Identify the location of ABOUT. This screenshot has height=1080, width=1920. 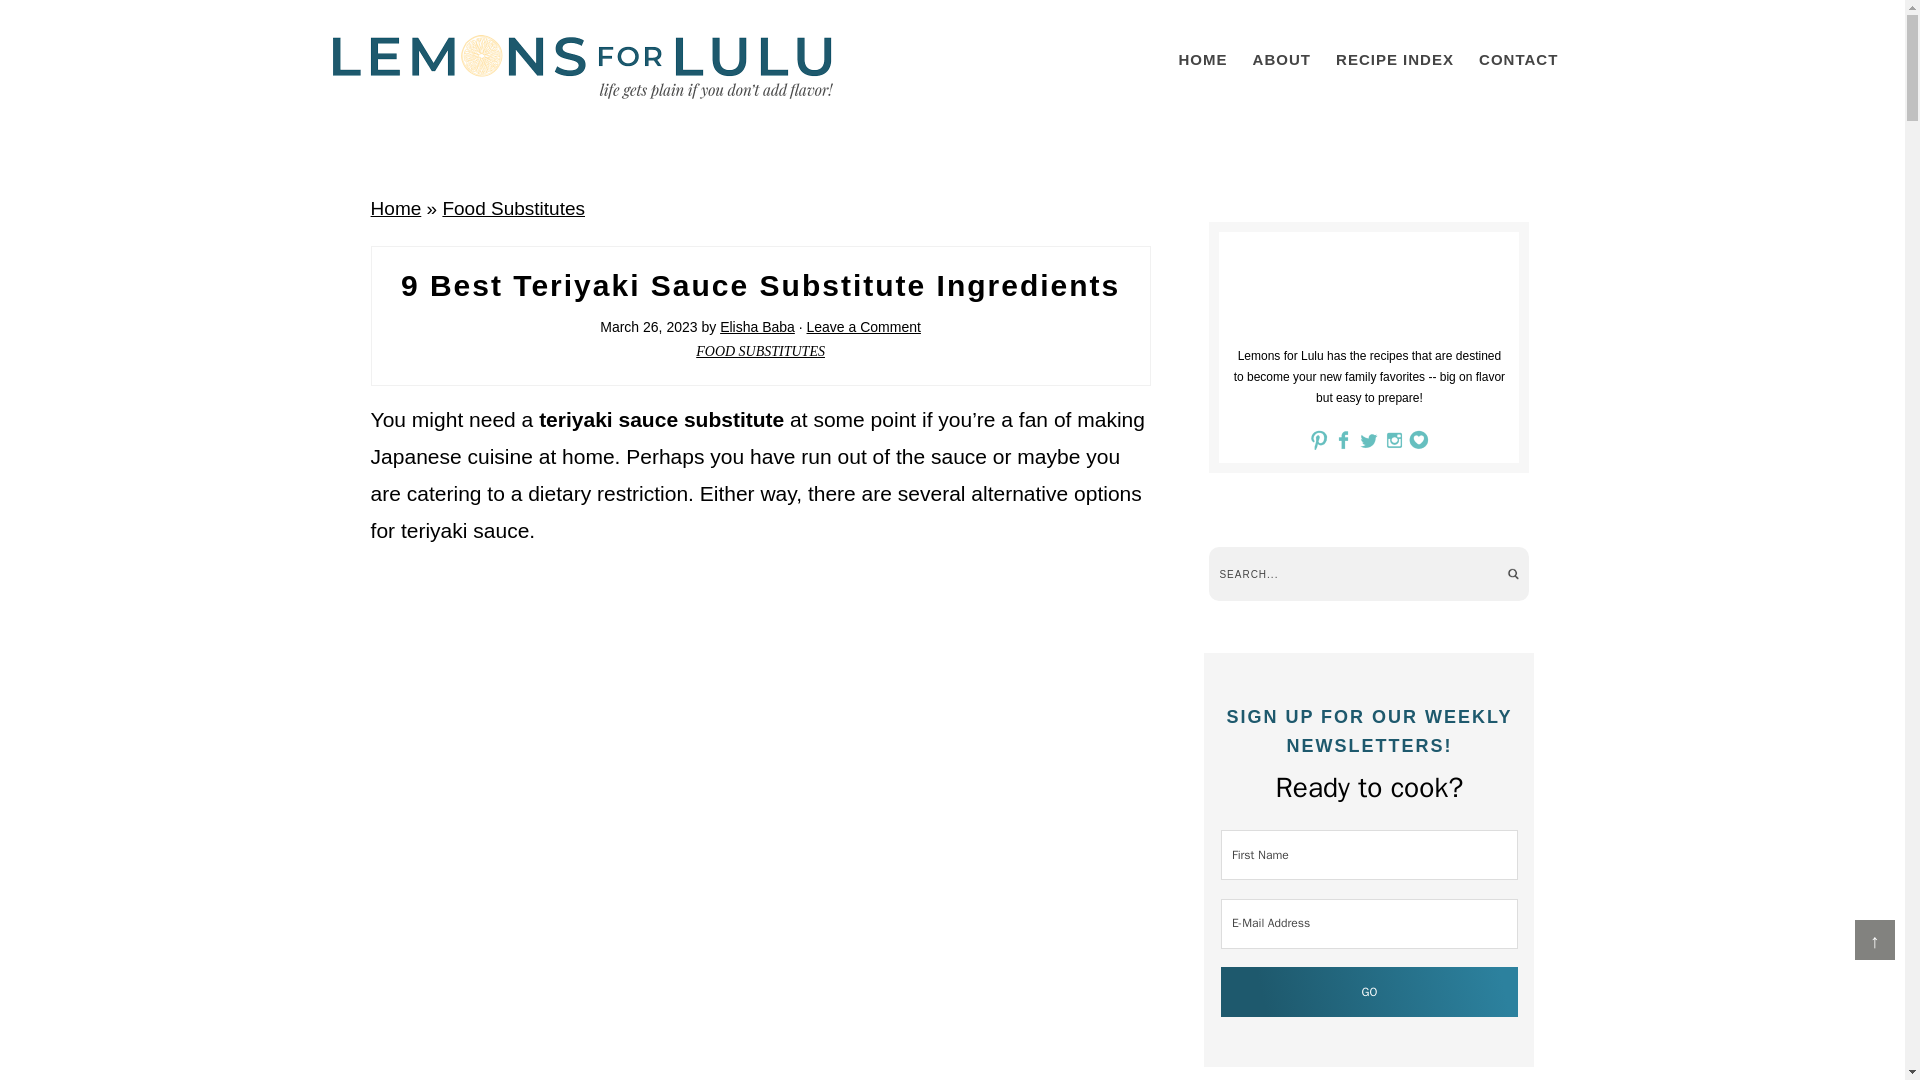
(1281, 59).